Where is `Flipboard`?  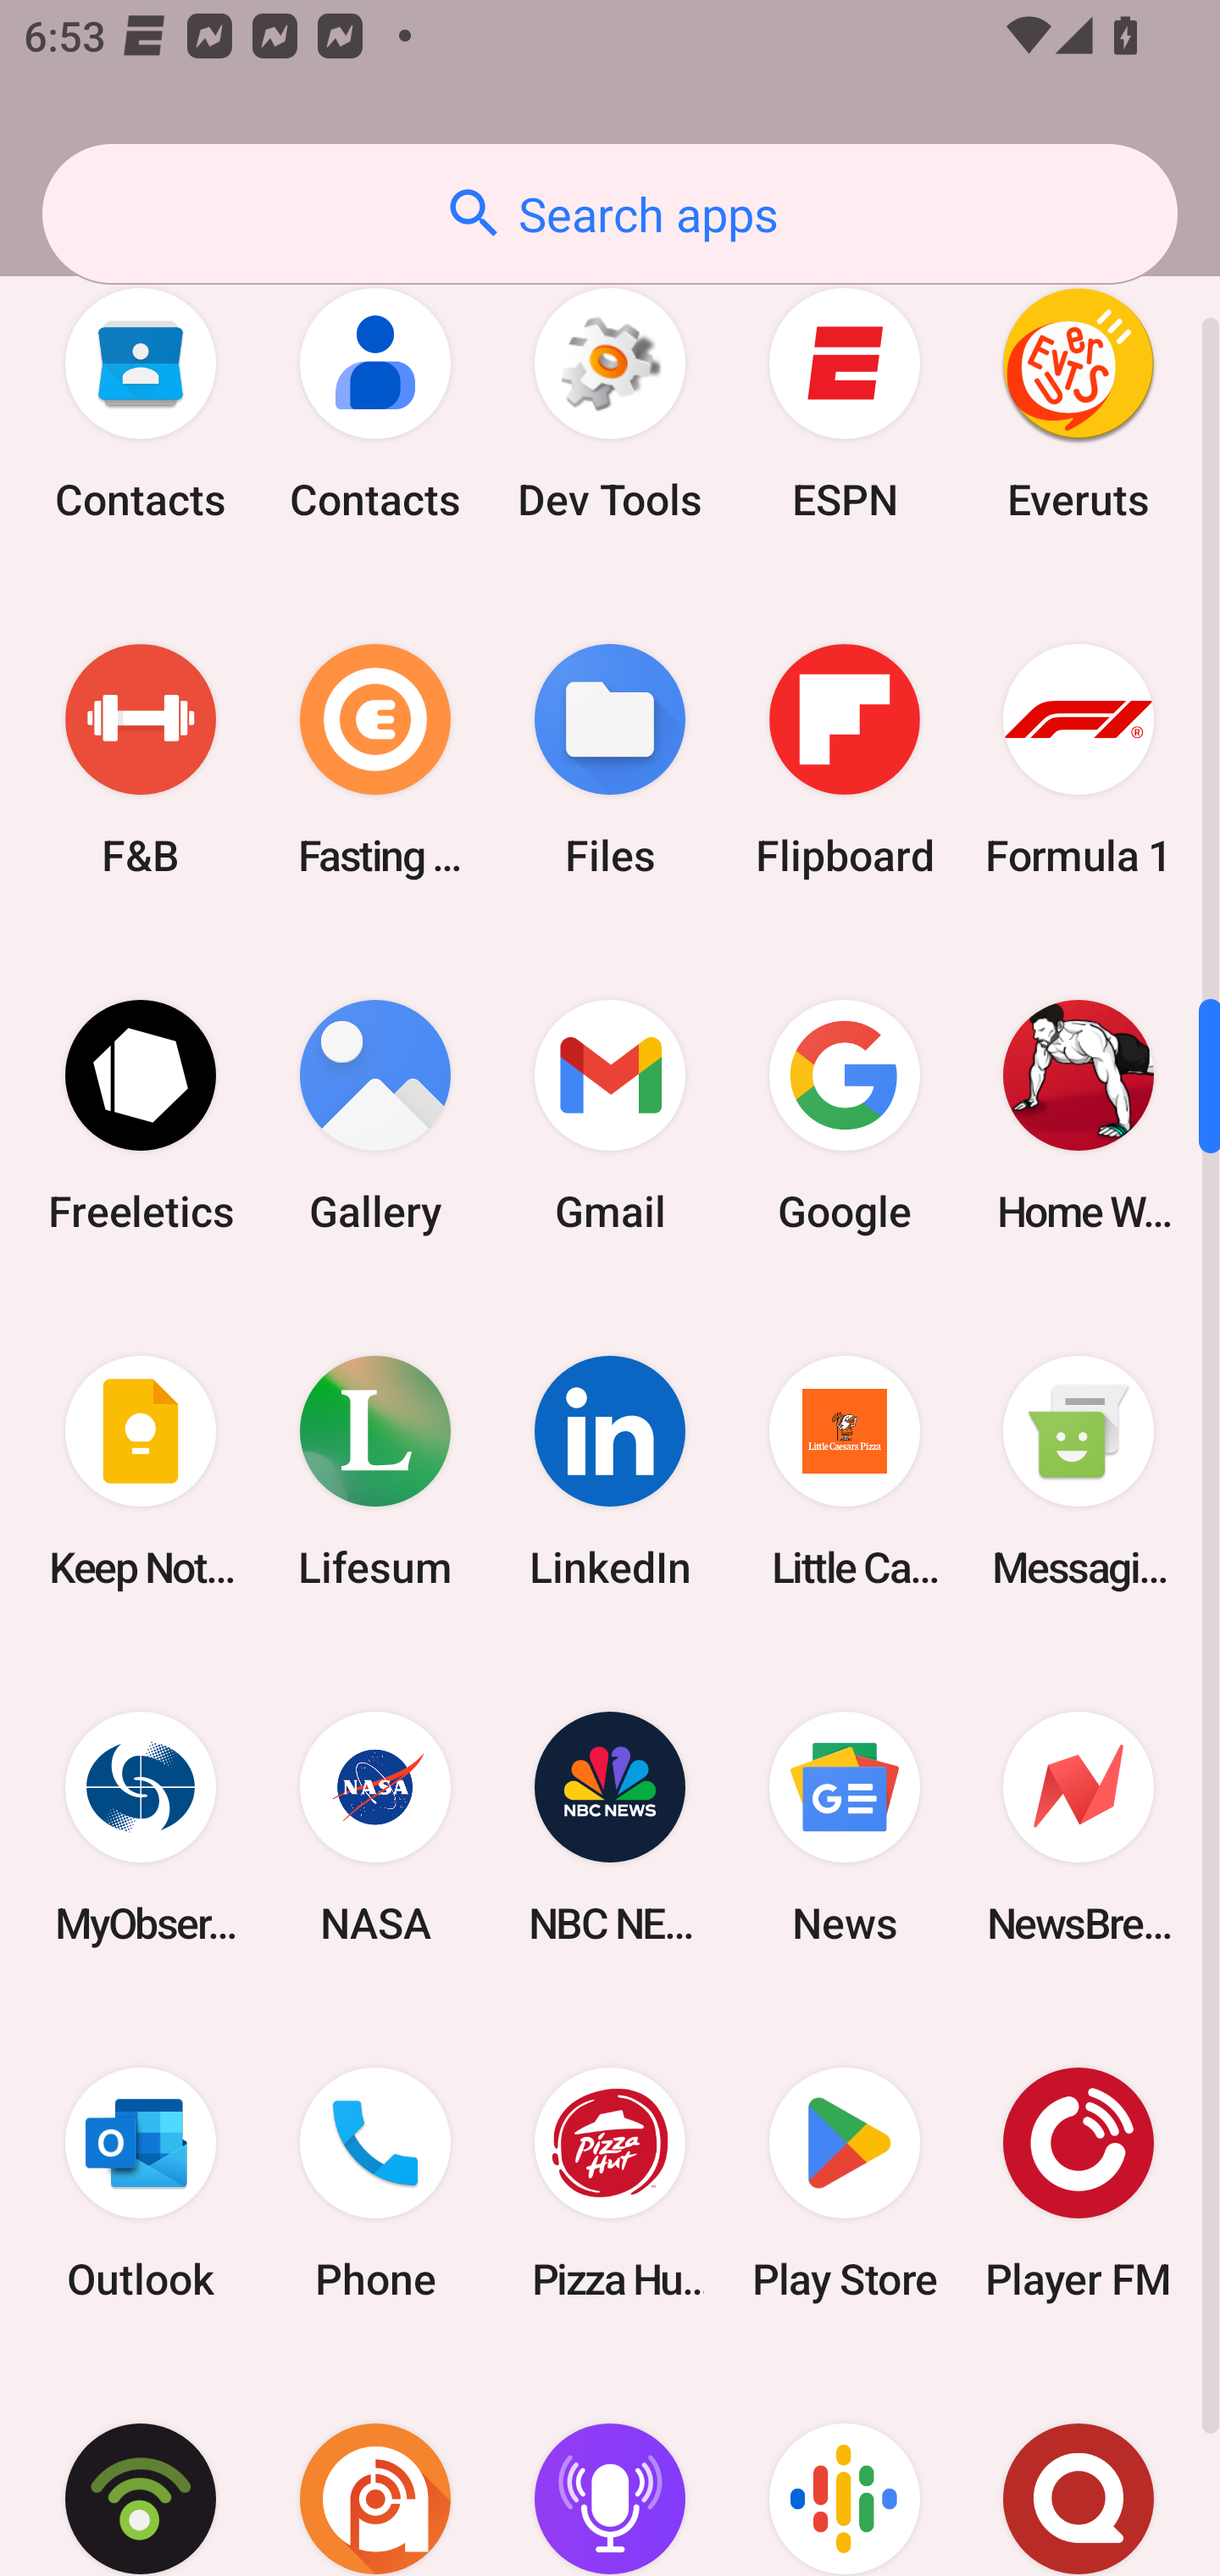 Flipboard is located at coordinates (844, 759).